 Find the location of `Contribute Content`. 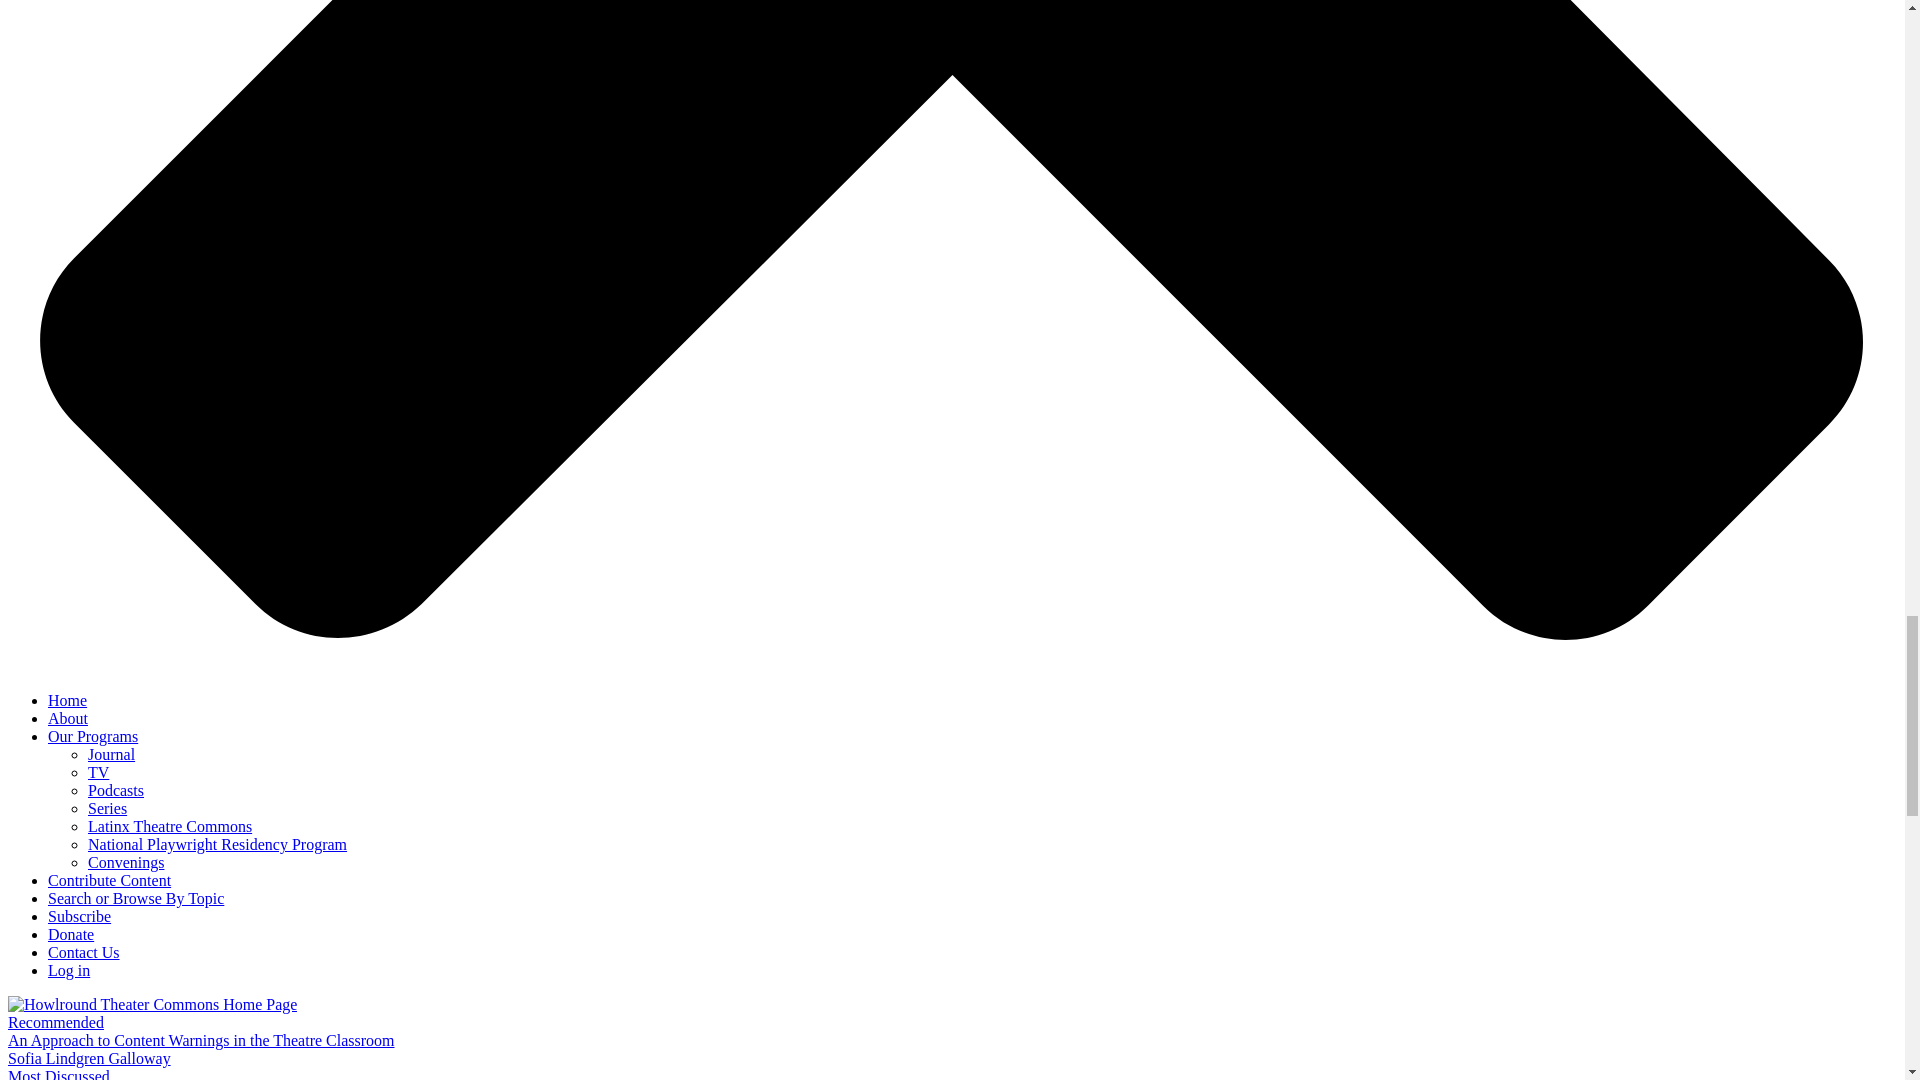

Contribute Content is located at coordinates (109, 880).